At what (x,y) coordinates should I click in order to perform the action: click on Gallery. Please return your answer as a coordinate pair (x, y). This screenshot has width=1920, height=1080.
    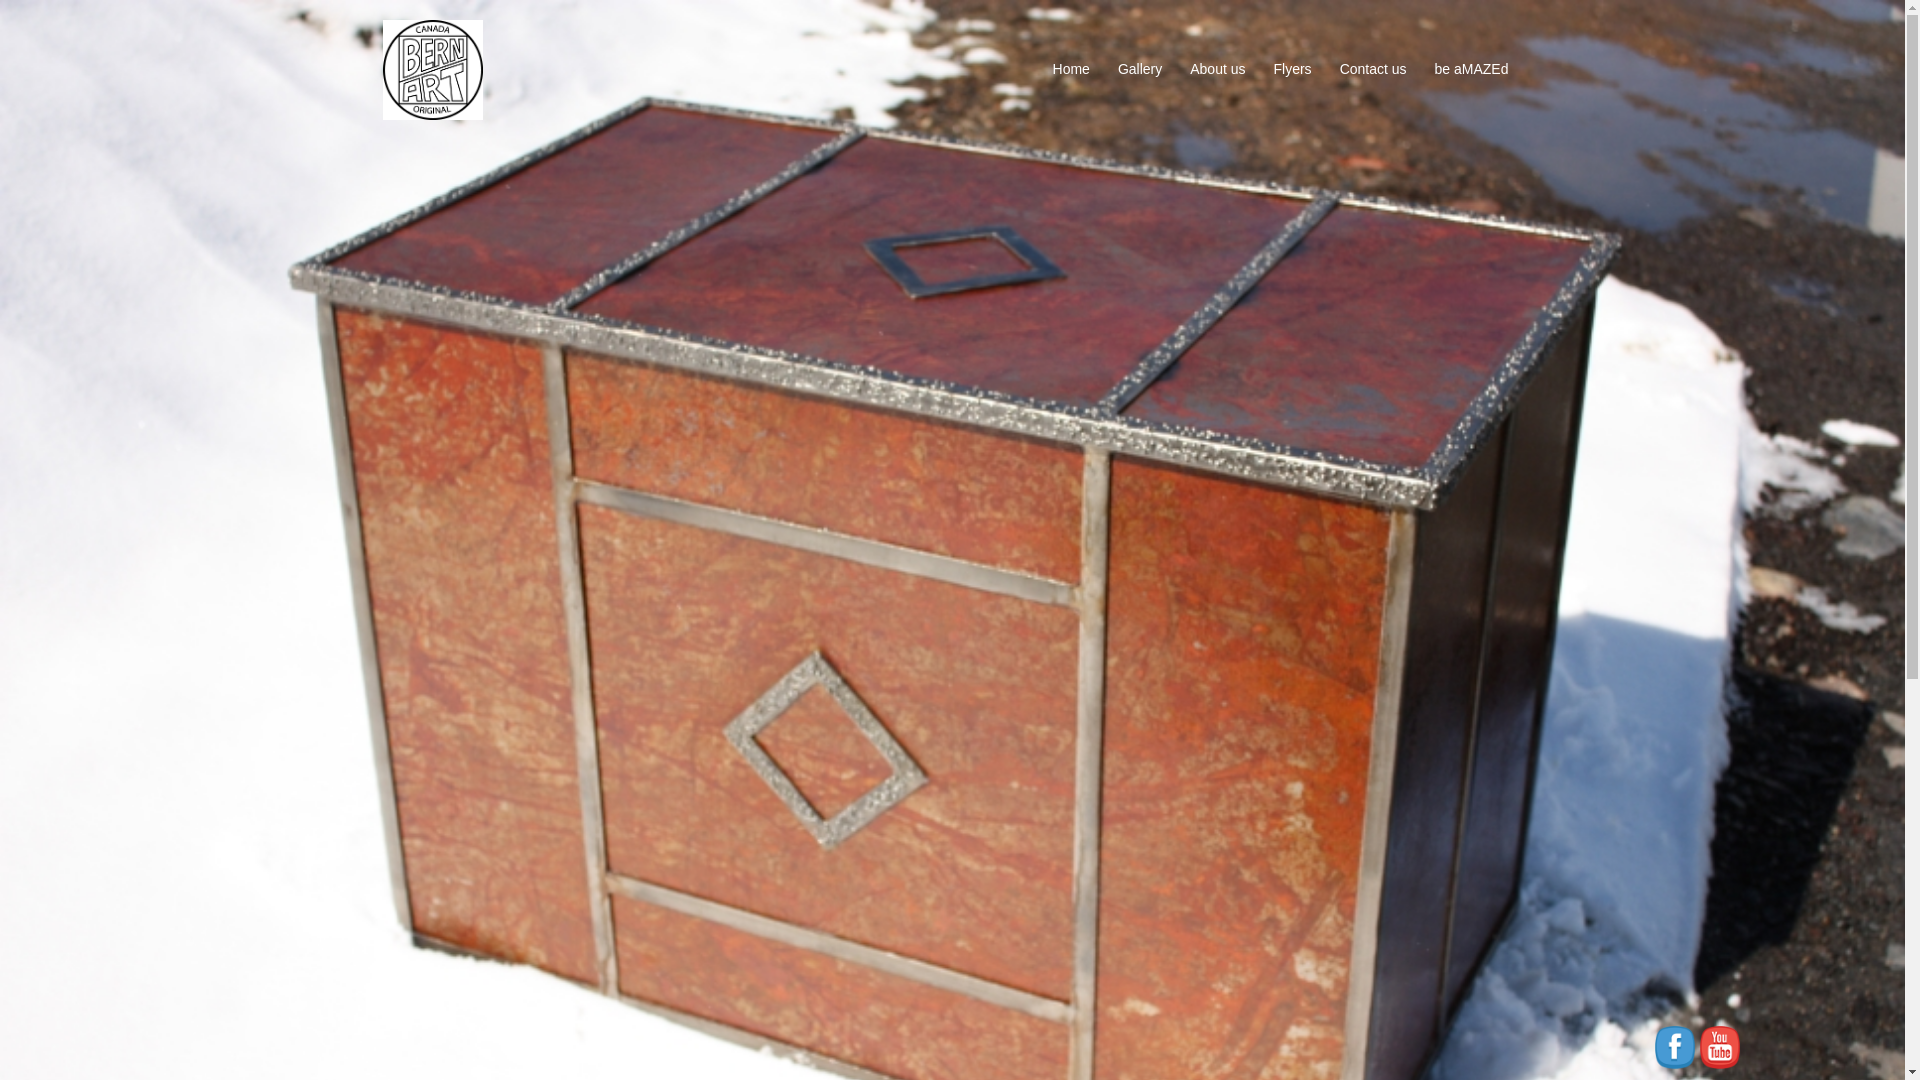
    Looking at the image, I should click on (1140, 70).